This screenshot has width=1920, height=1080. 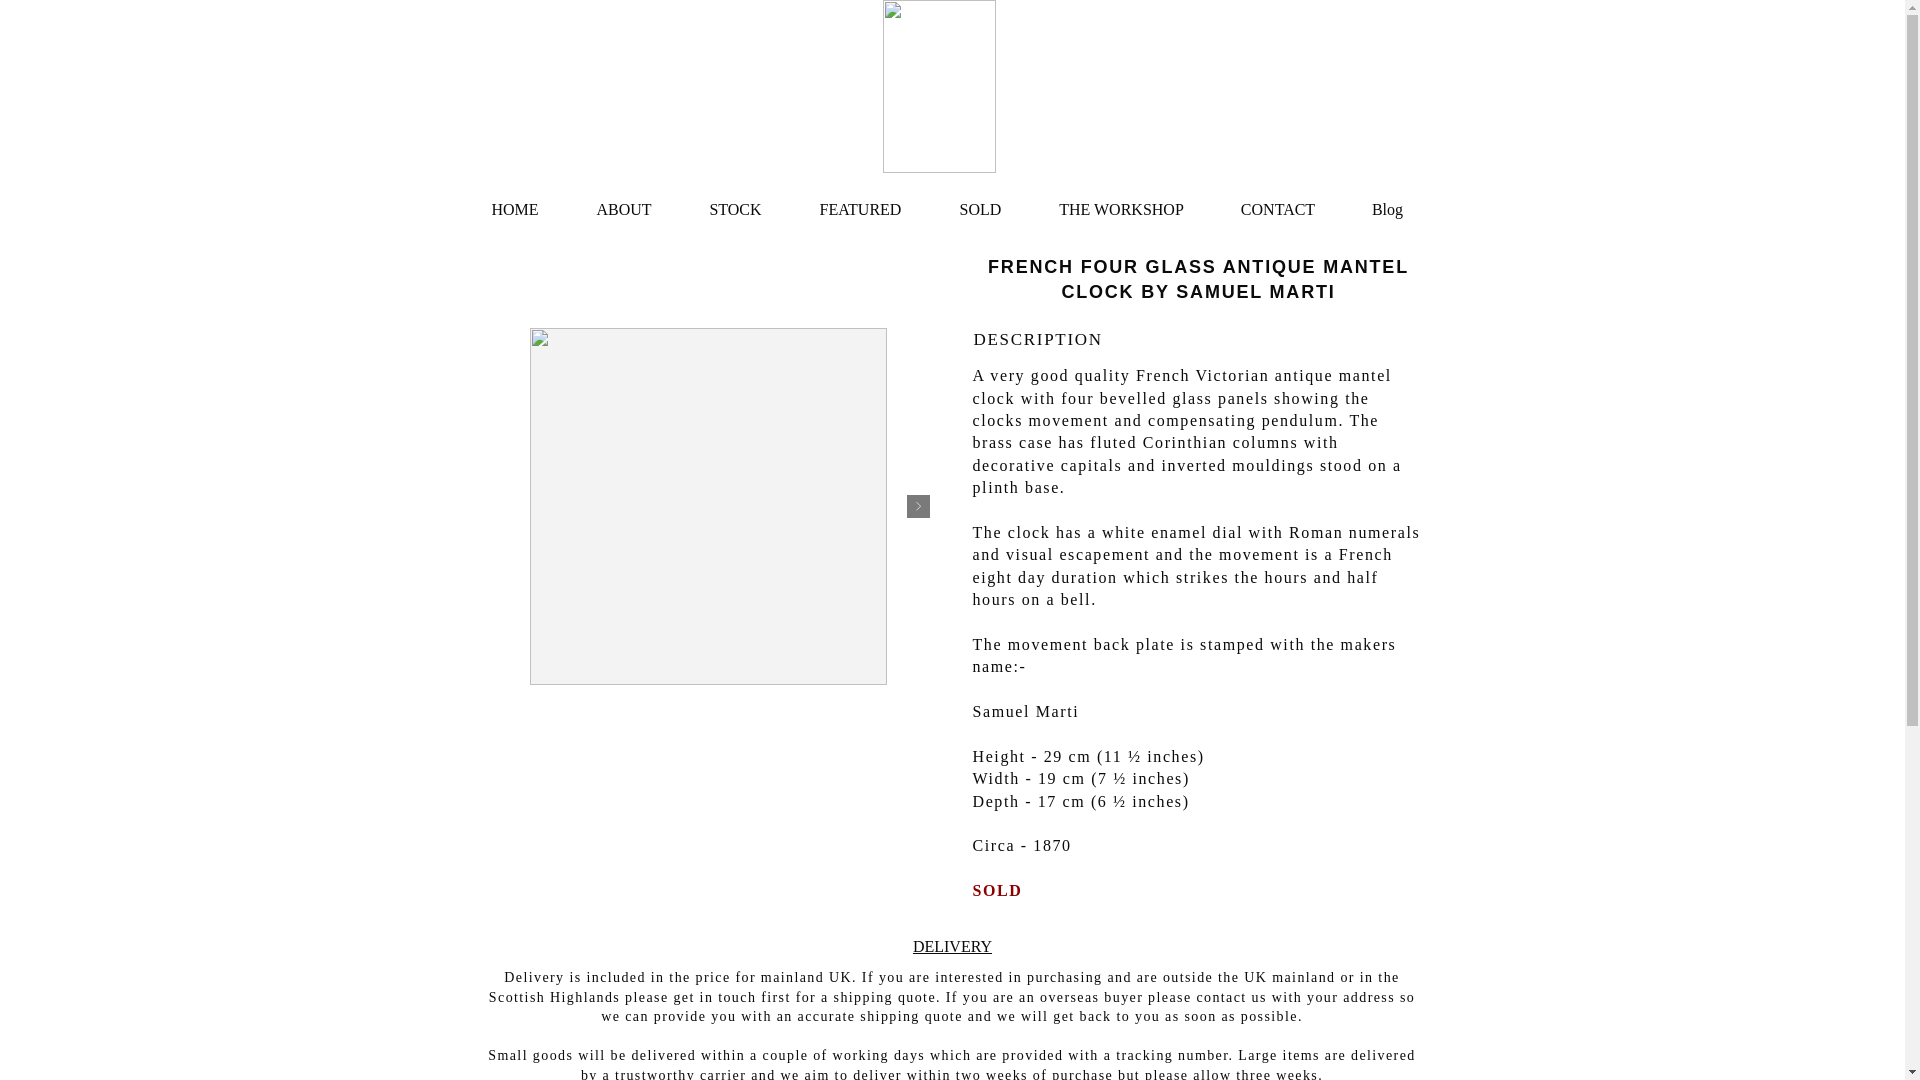 What do you see at coordinates (734, 200) in the screenshot?
I see `STOCK` at bounding box center [734, 200].